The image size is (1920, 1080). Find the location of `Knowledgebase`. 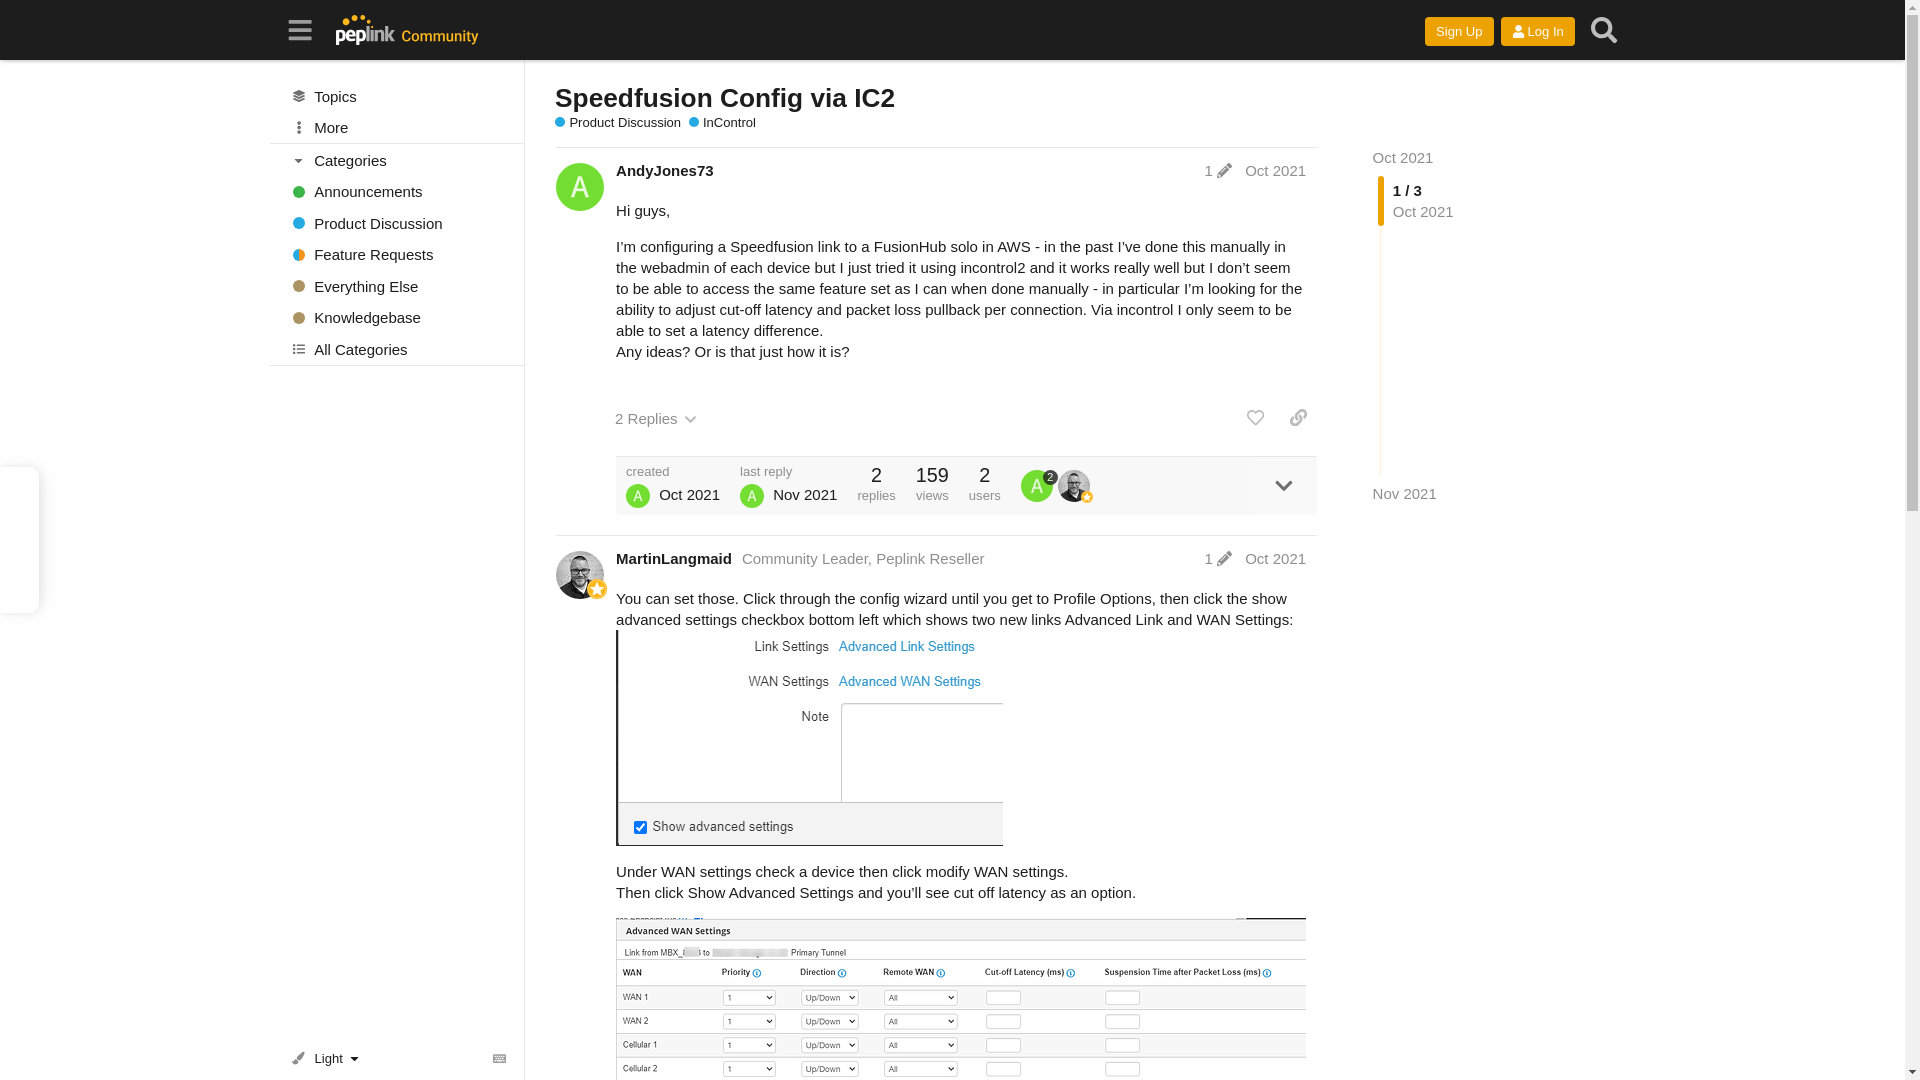

Knowledgebase is located at coordinates (397, 318).